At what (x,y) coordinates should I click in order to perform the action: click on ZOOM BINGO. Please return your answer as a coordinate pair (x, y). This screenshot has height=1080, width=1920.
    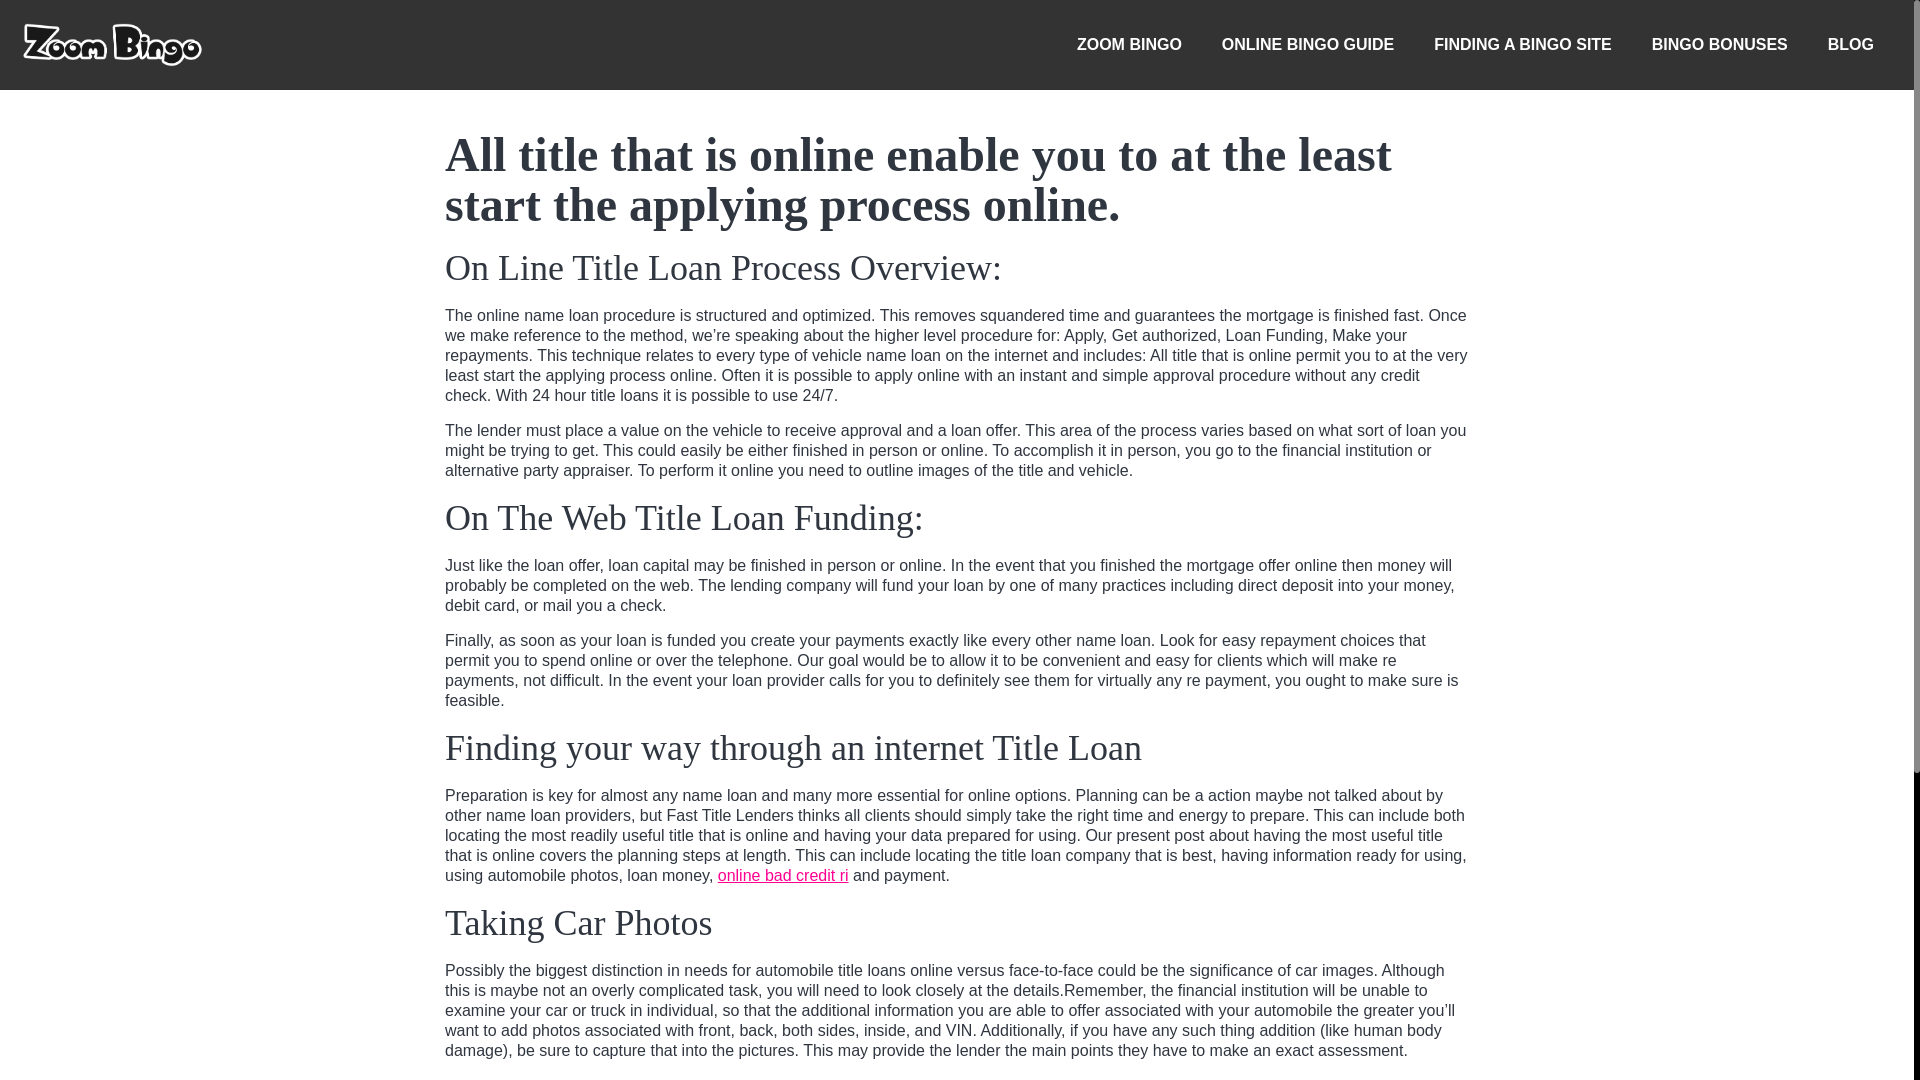
    Looking at the image, I should click on (1129, 44).